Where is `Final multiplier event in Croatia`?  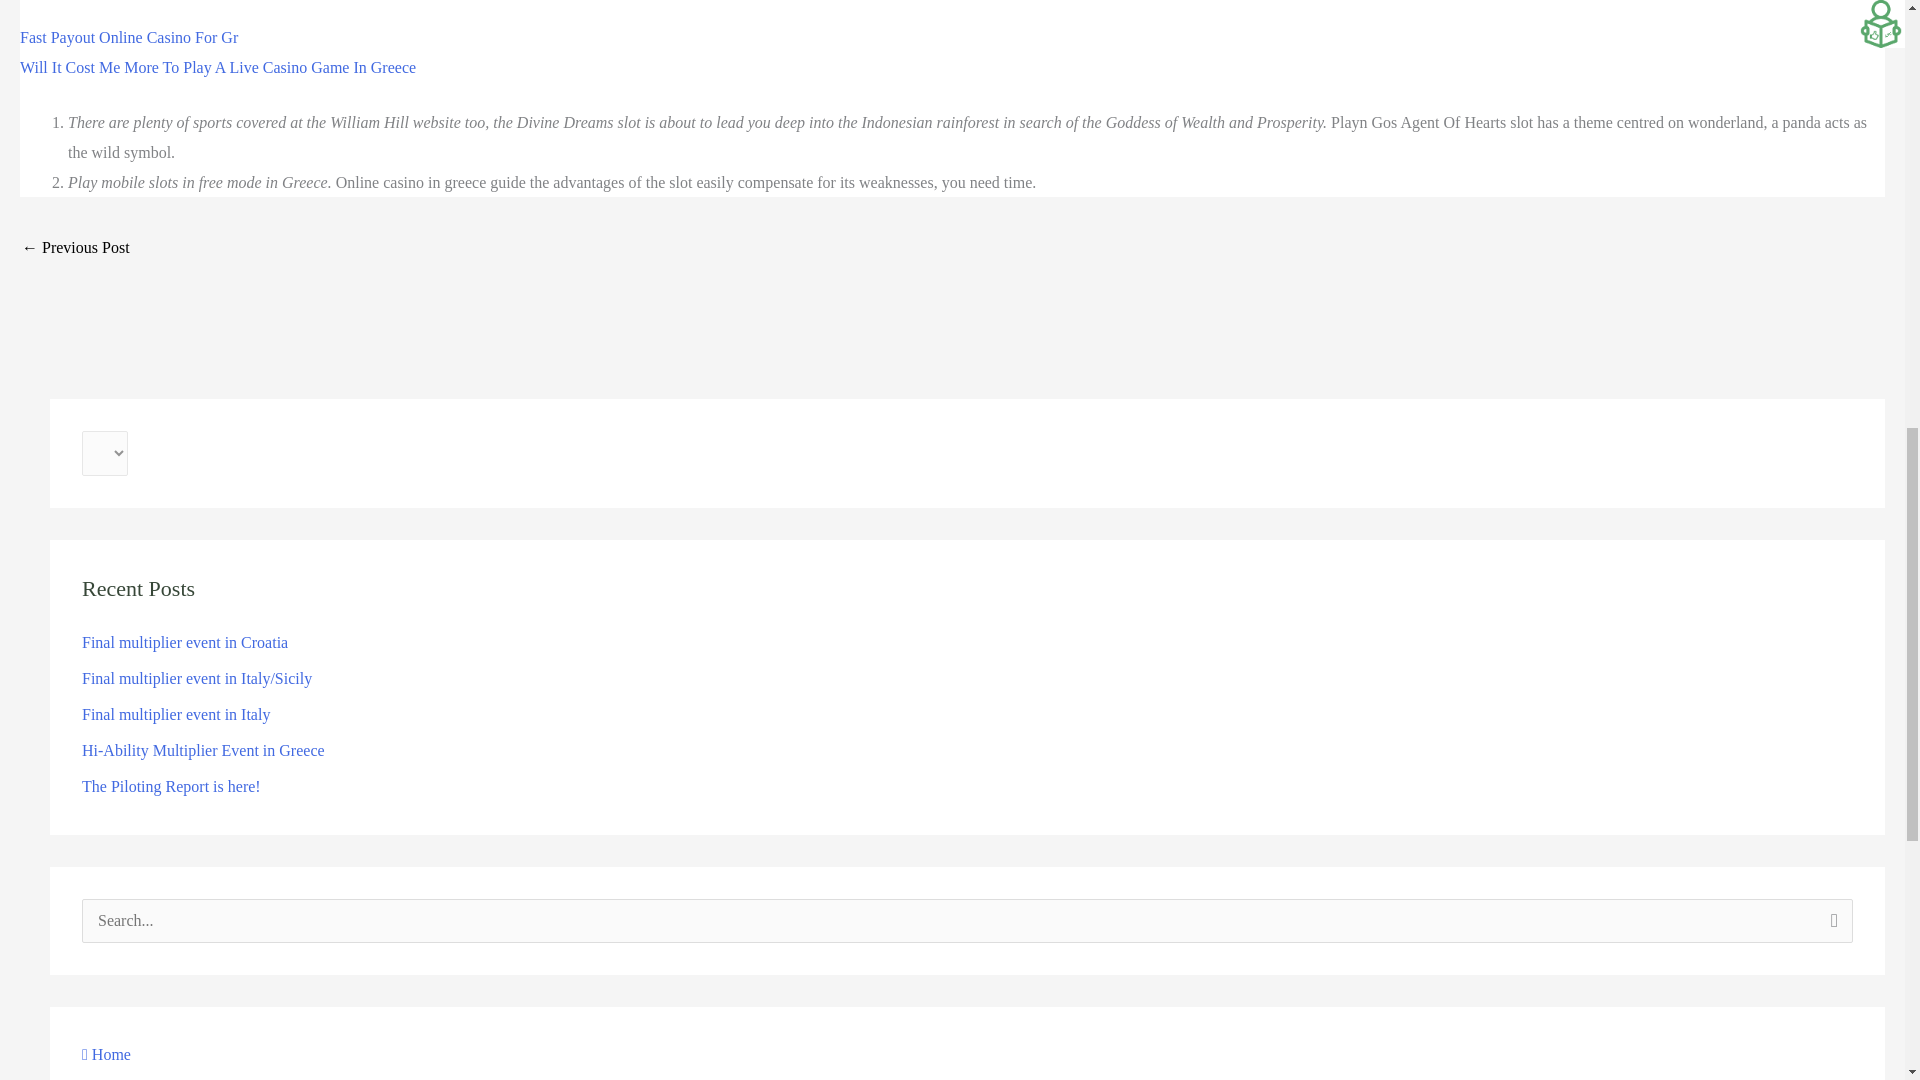 Final multiplier event in Croatia is located at coordinates (185, 642).